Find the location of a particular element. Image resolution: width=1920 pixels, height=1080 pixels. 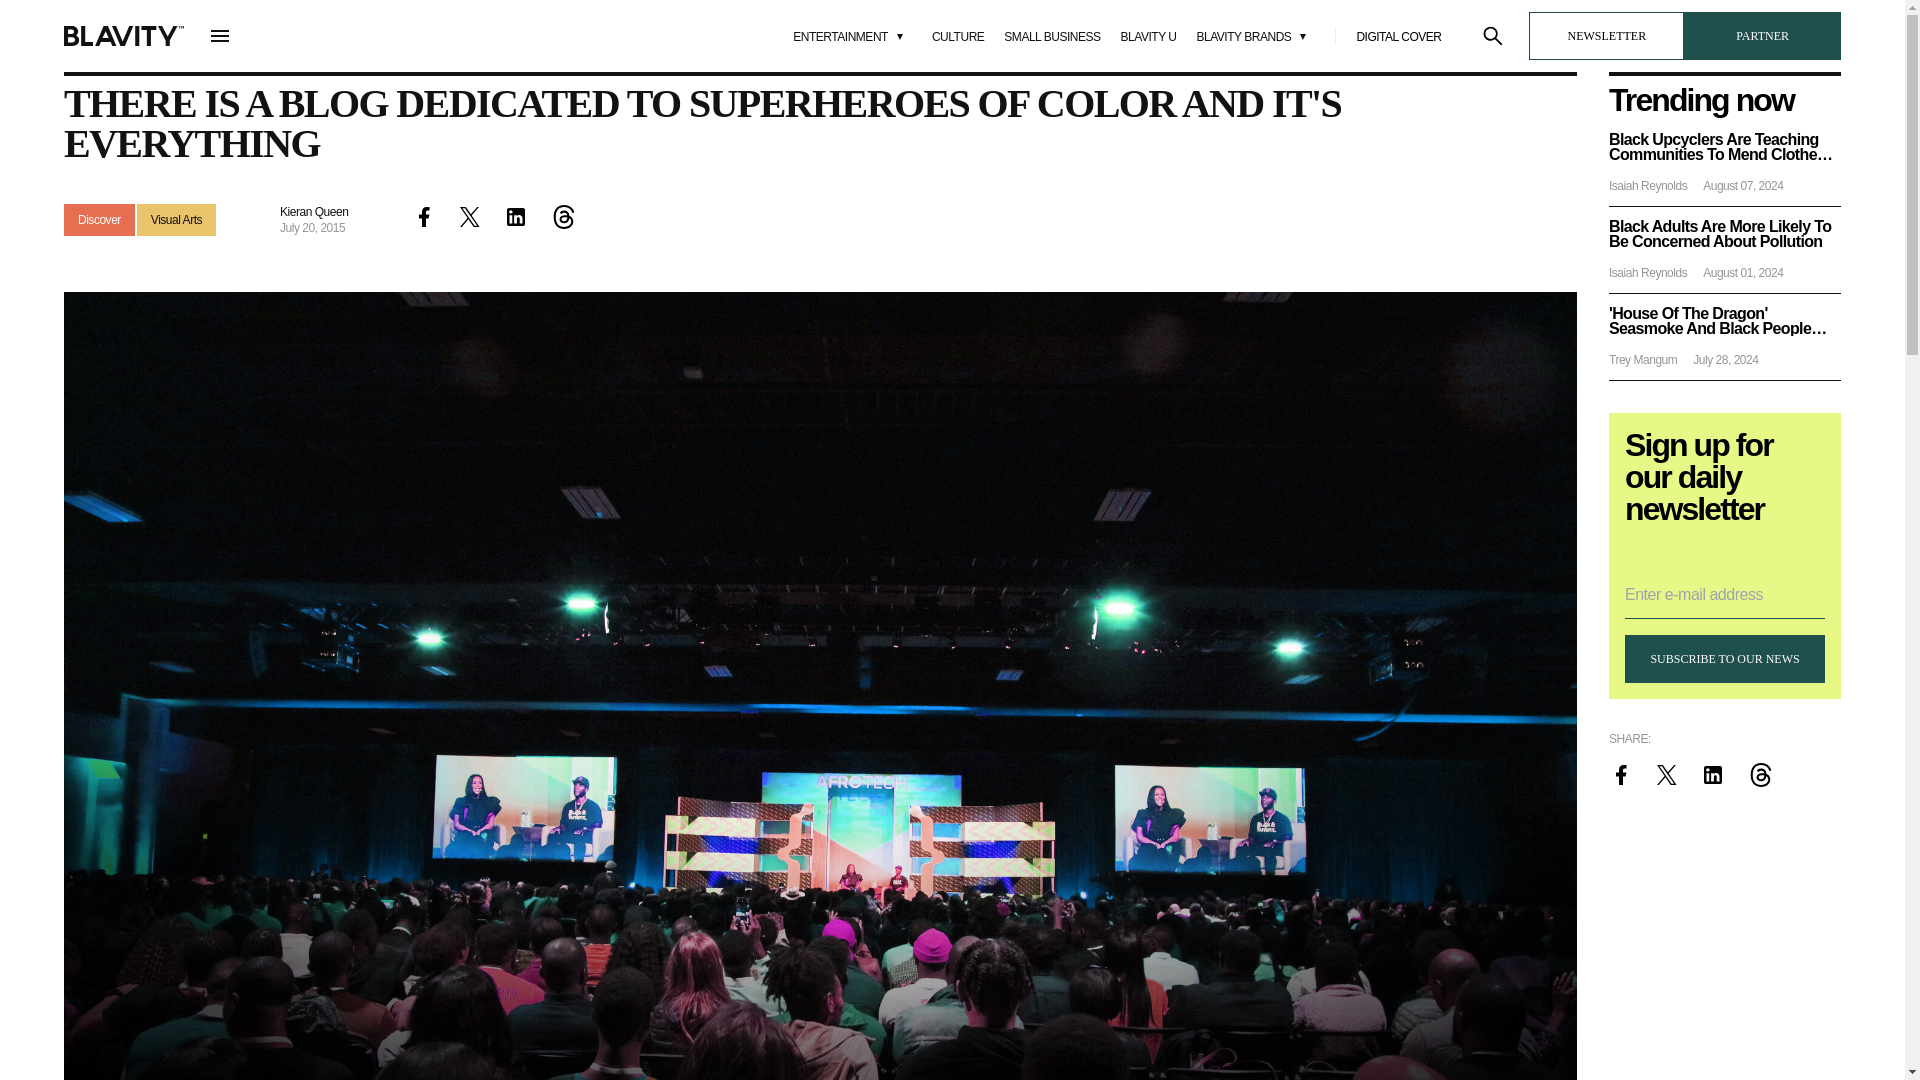

BLAVITY U is located at coordinates (1148, 37).